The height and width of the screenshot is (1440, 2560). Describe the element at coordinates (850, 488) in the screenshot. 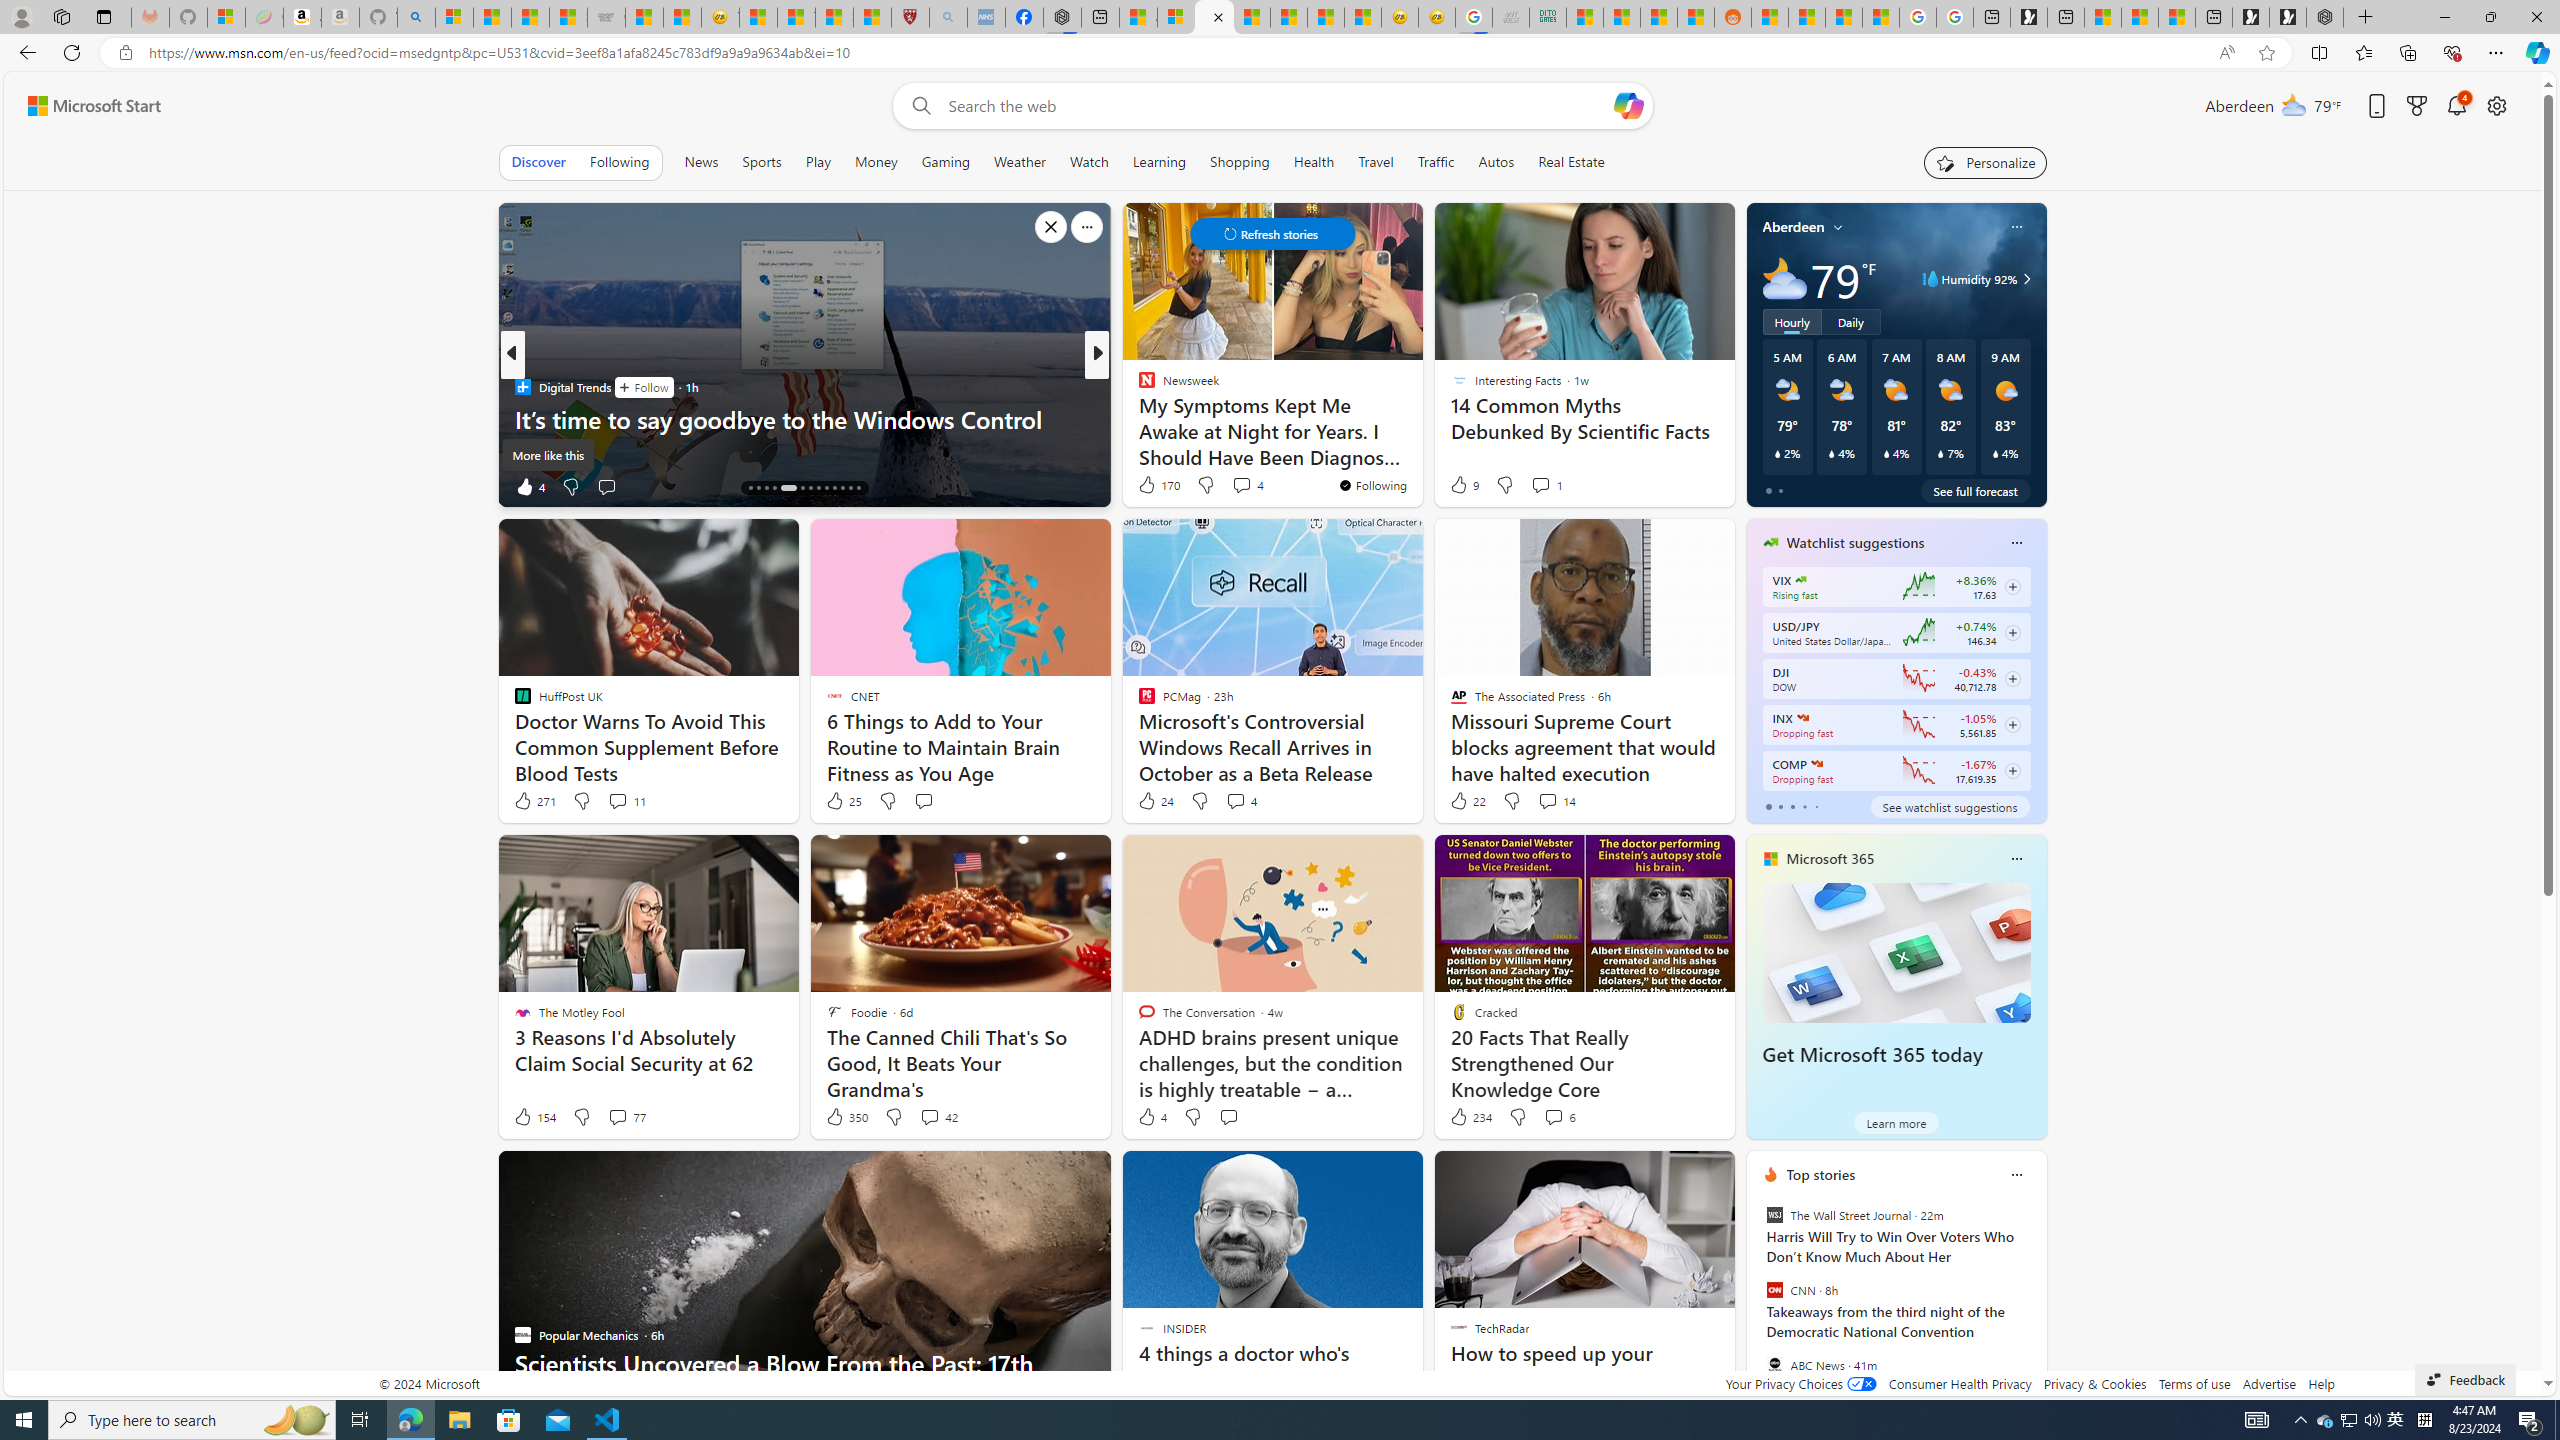

I see `AutomationID: tab-25` at that location.